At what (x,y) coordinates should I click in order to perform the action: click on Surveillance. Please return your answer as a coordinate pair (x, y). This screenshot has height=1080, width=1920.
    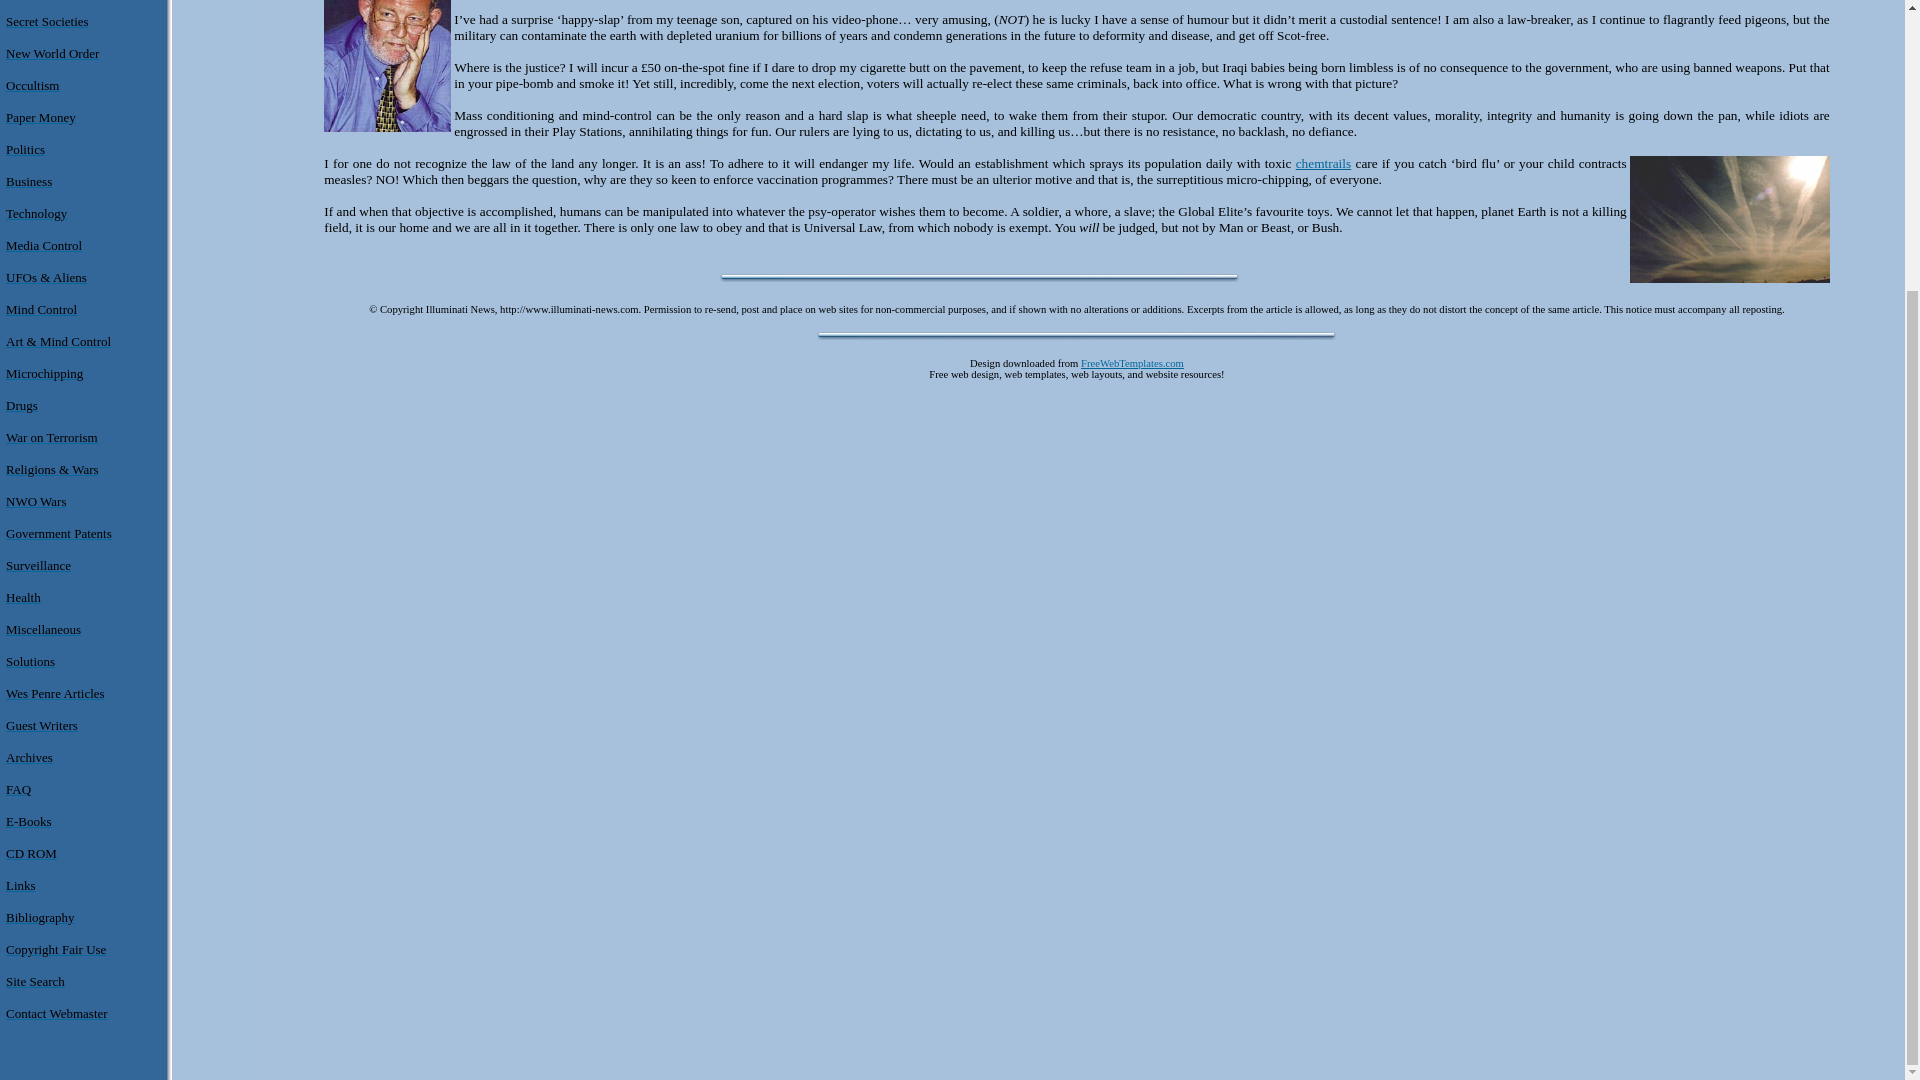
    Looking at the image, I should click on (38, 566).